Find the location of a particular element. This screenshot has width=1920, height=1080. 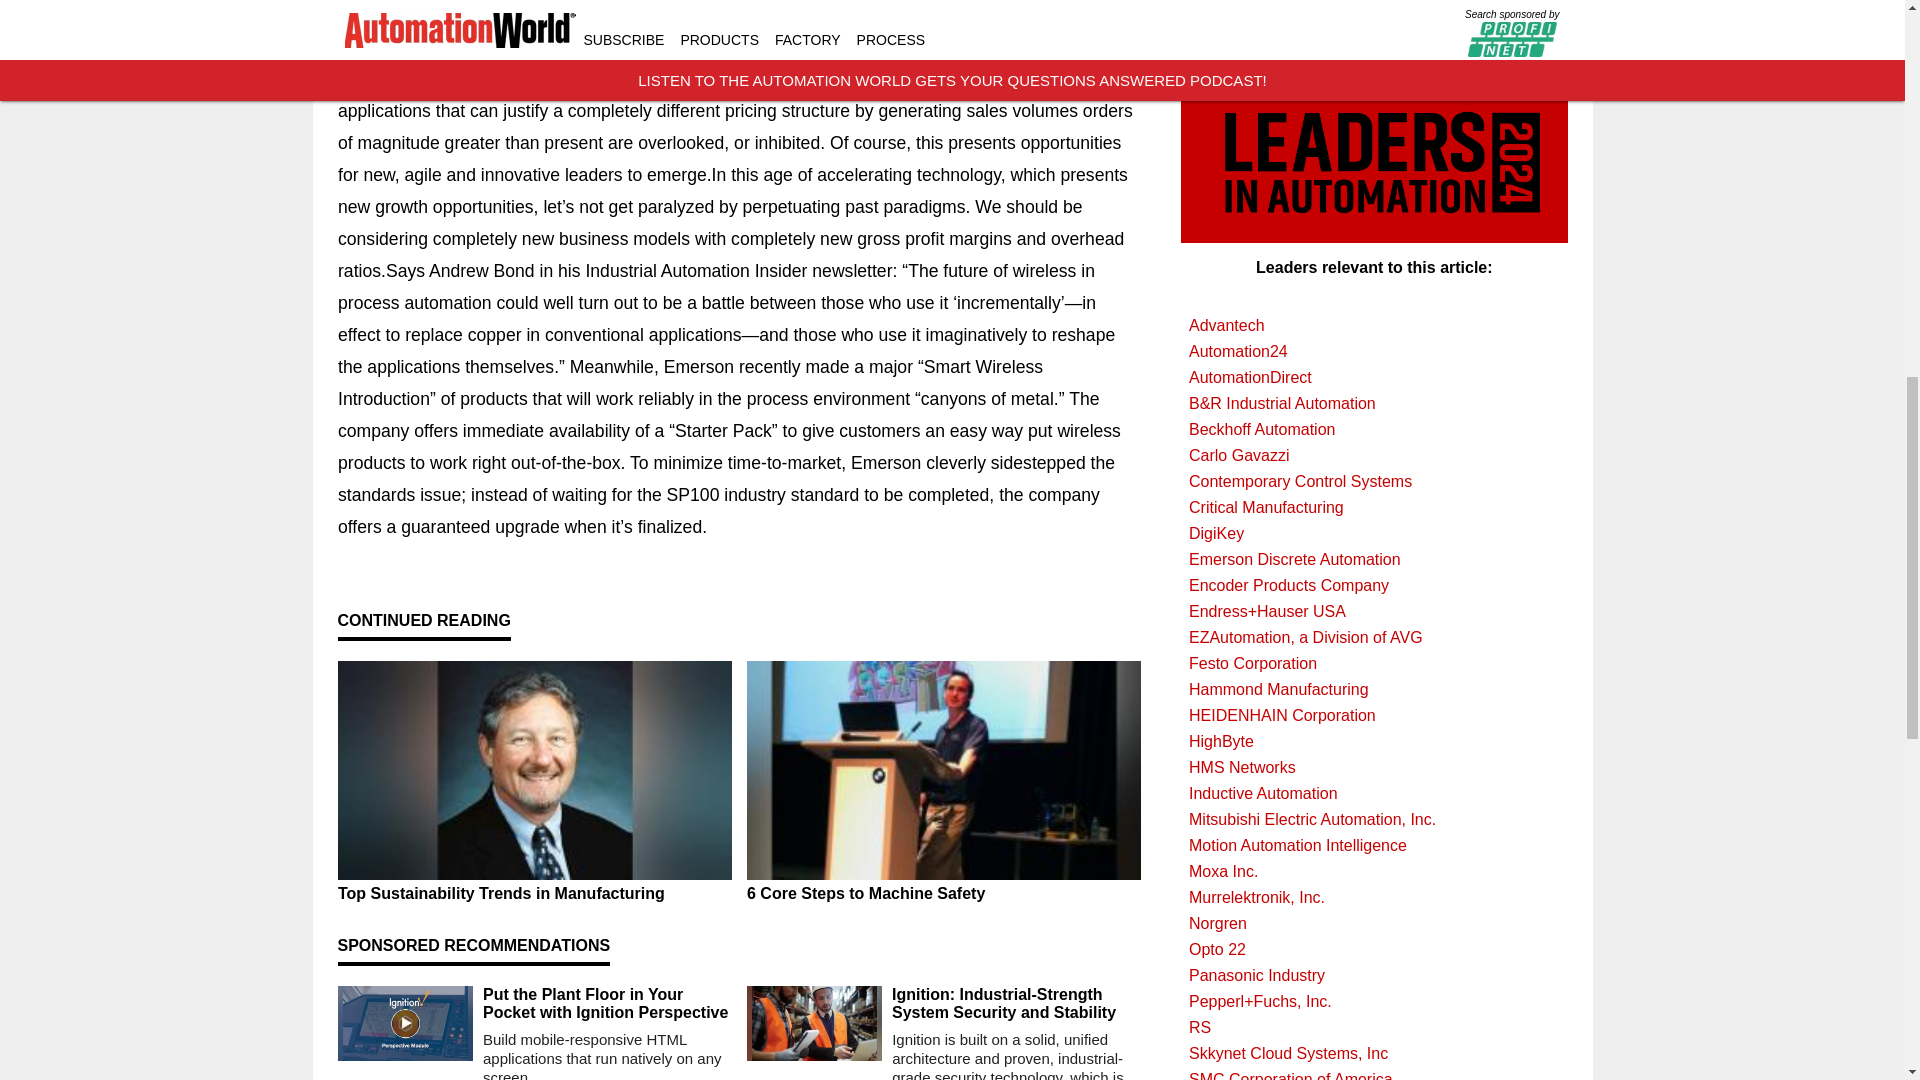

Beckhoff Automation is located at coordinates (1374, 429).